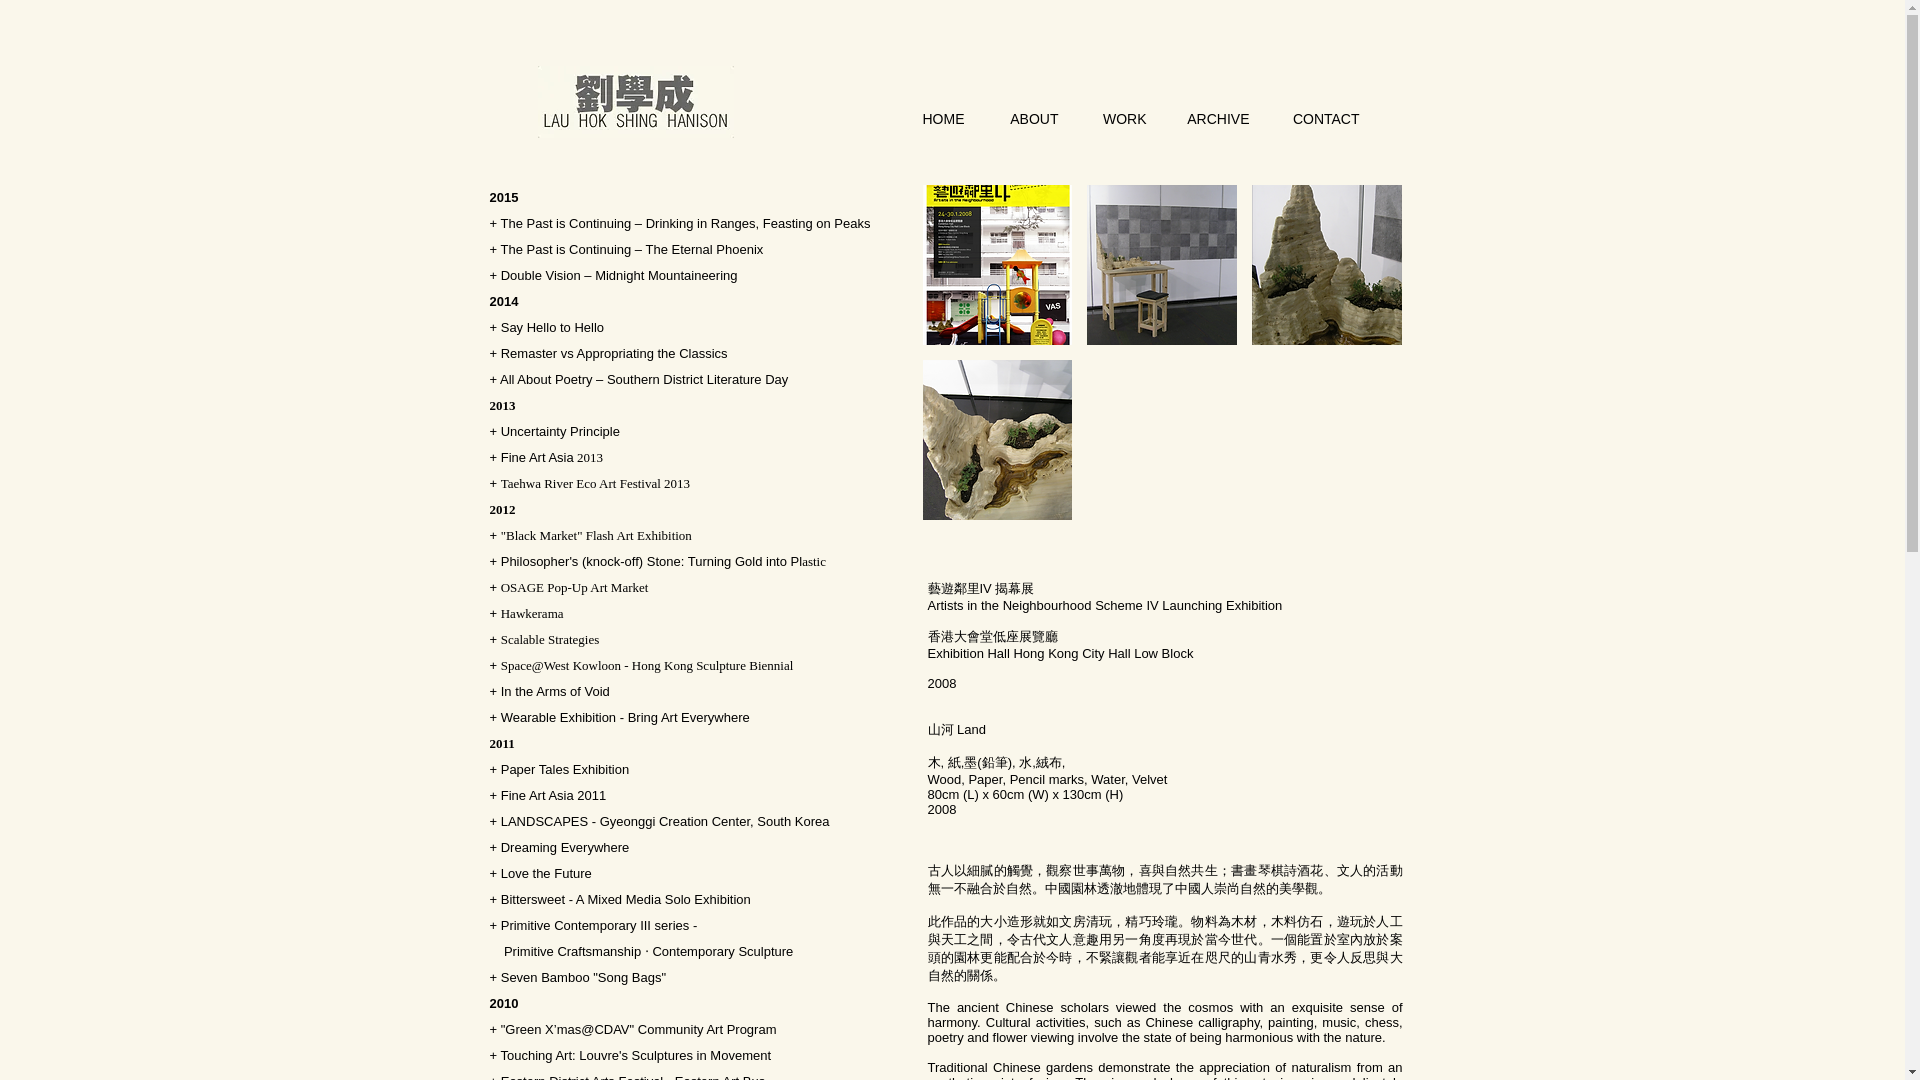 This screenshot has width=1920, height=1080. What do you see at coordinates (808, 562) in the screenshot?
I see `Plastic` at bounding box center [808, 562].